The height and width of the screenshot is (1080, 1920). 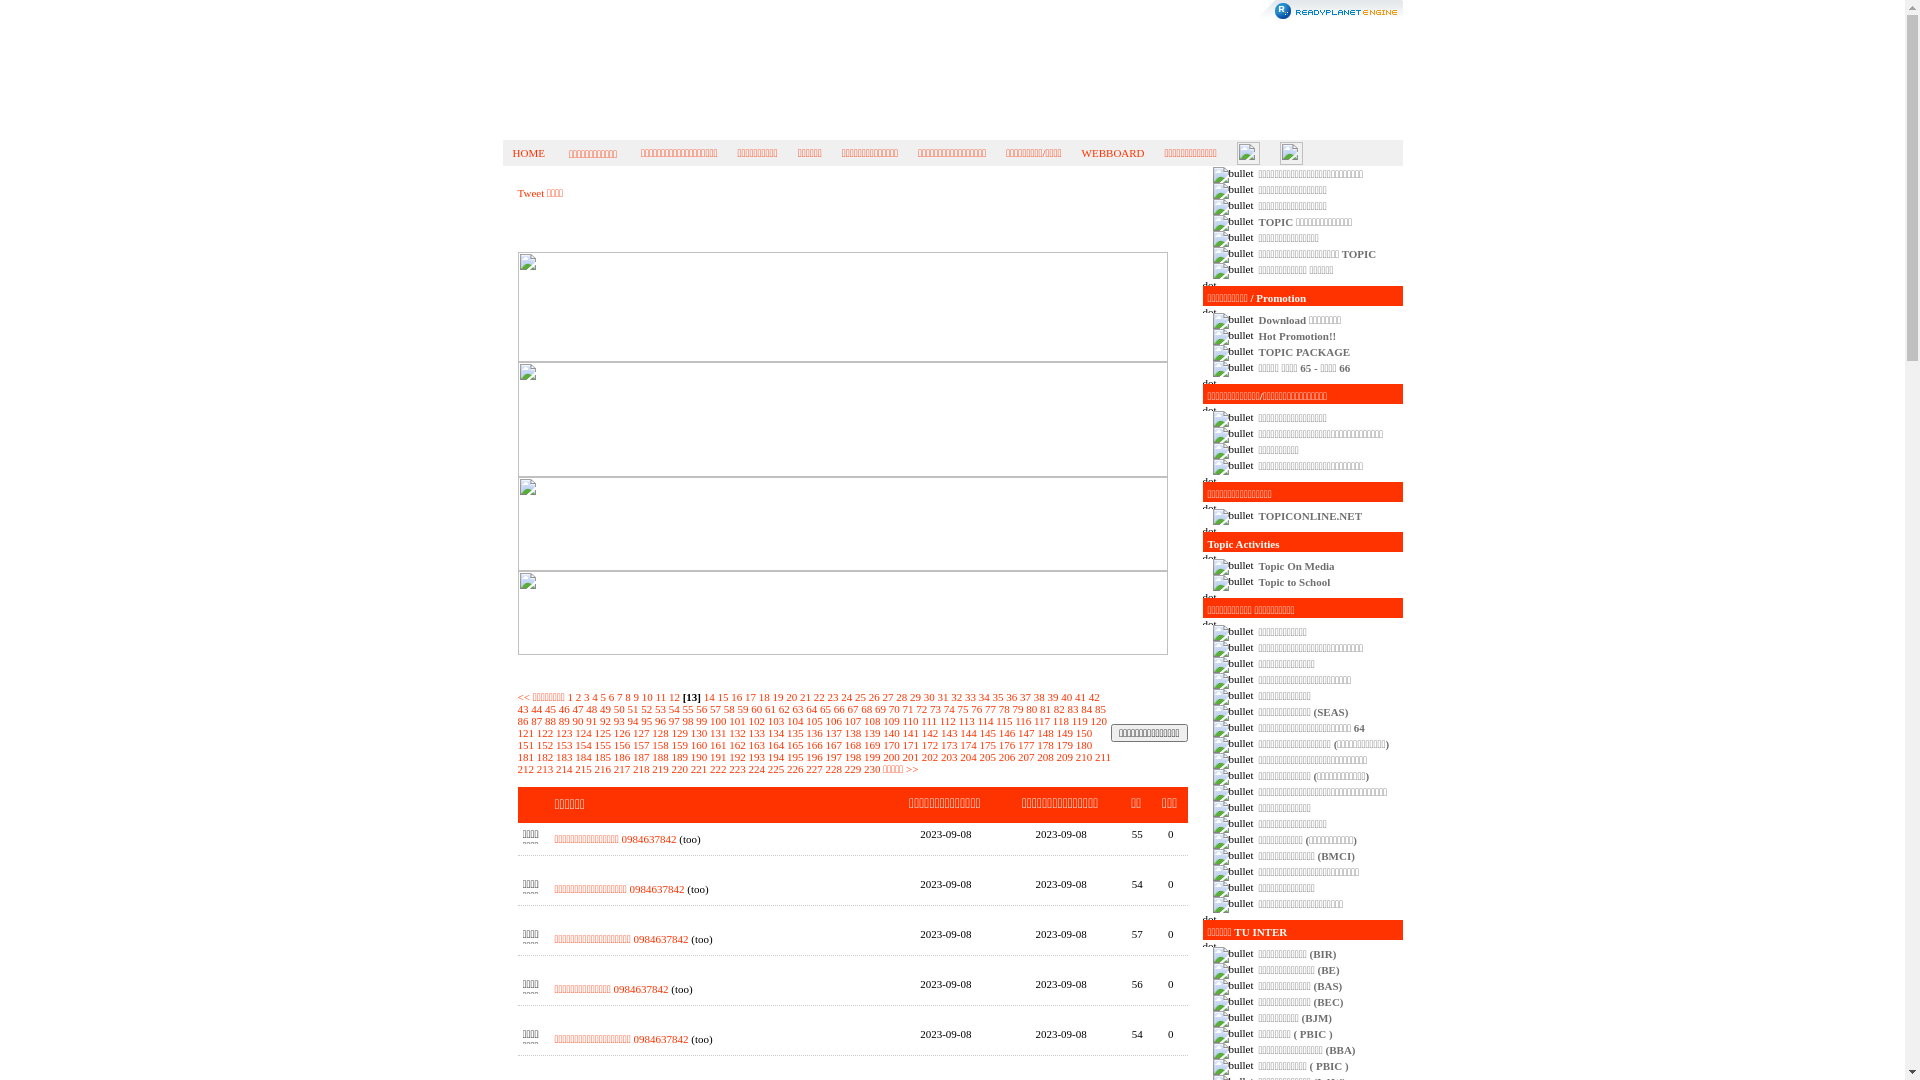 I want to click on 211, so click(x=1103, y=757).